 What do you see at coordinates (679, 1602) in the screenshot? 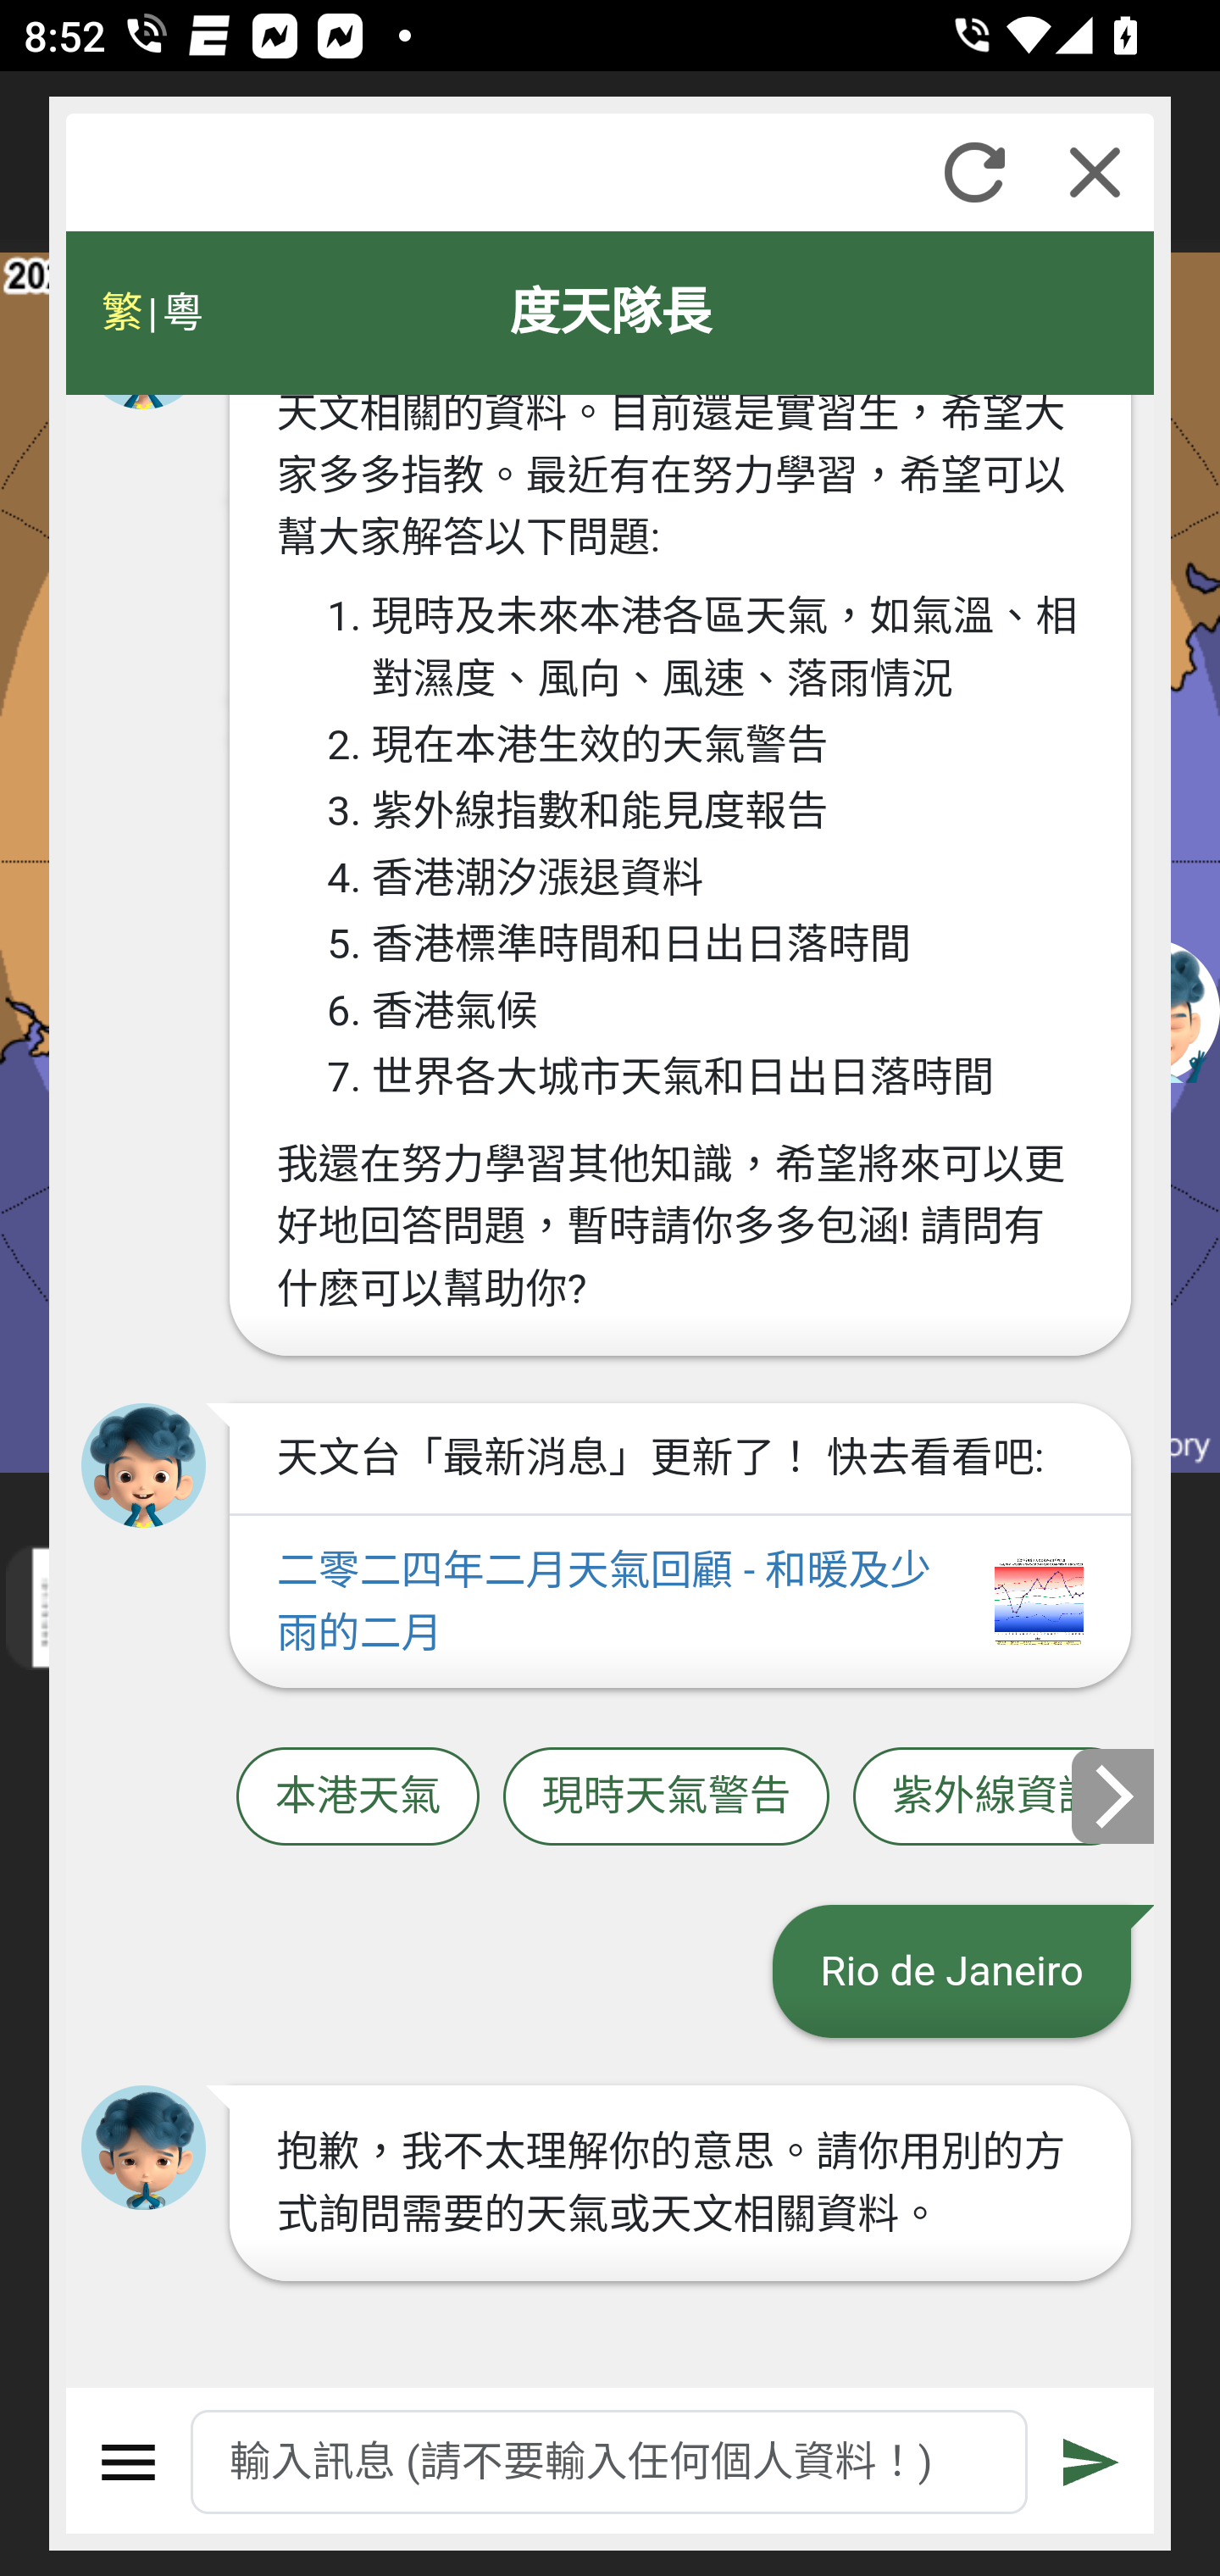
I see `二零二四年二月天氣回顧 - 和暖及少雨的二月` at bounding box center [679, 1602].